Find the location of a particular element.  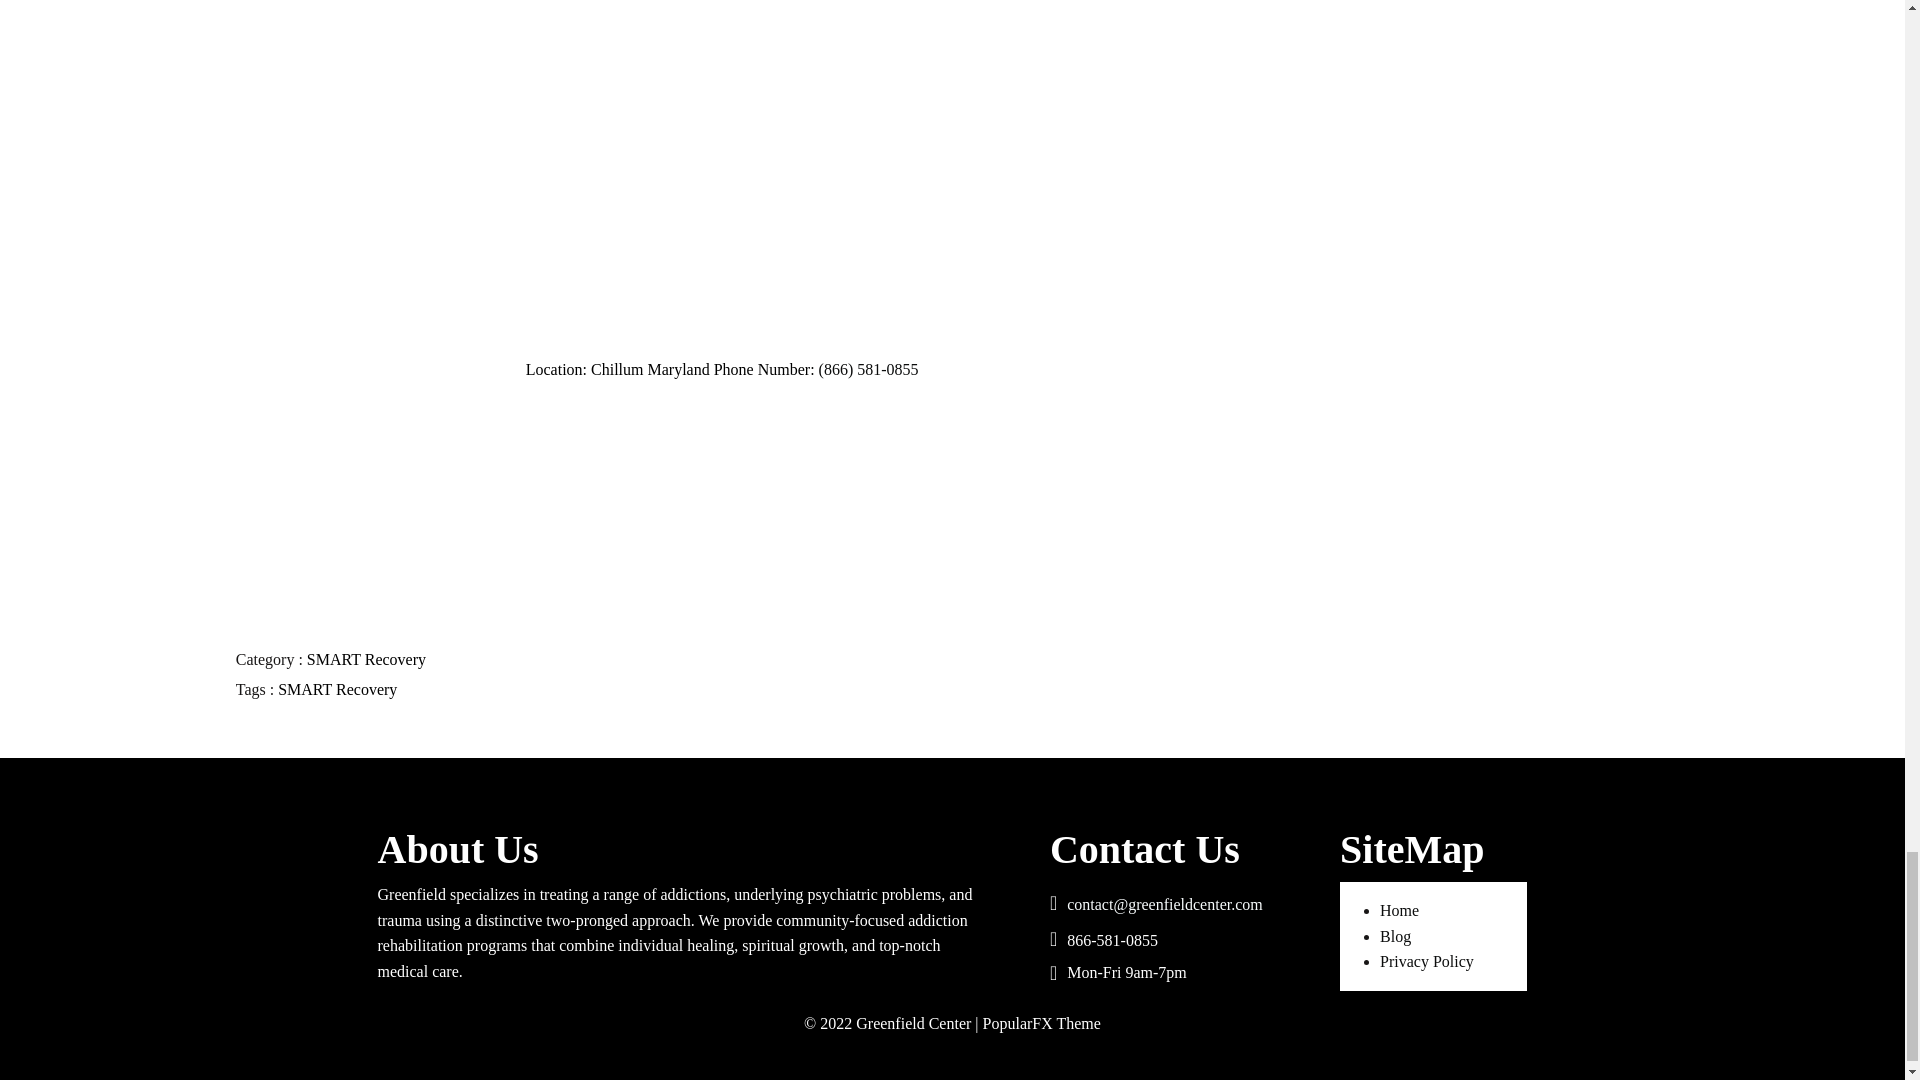

SMART Recovery is located at coordinates (338, 689).